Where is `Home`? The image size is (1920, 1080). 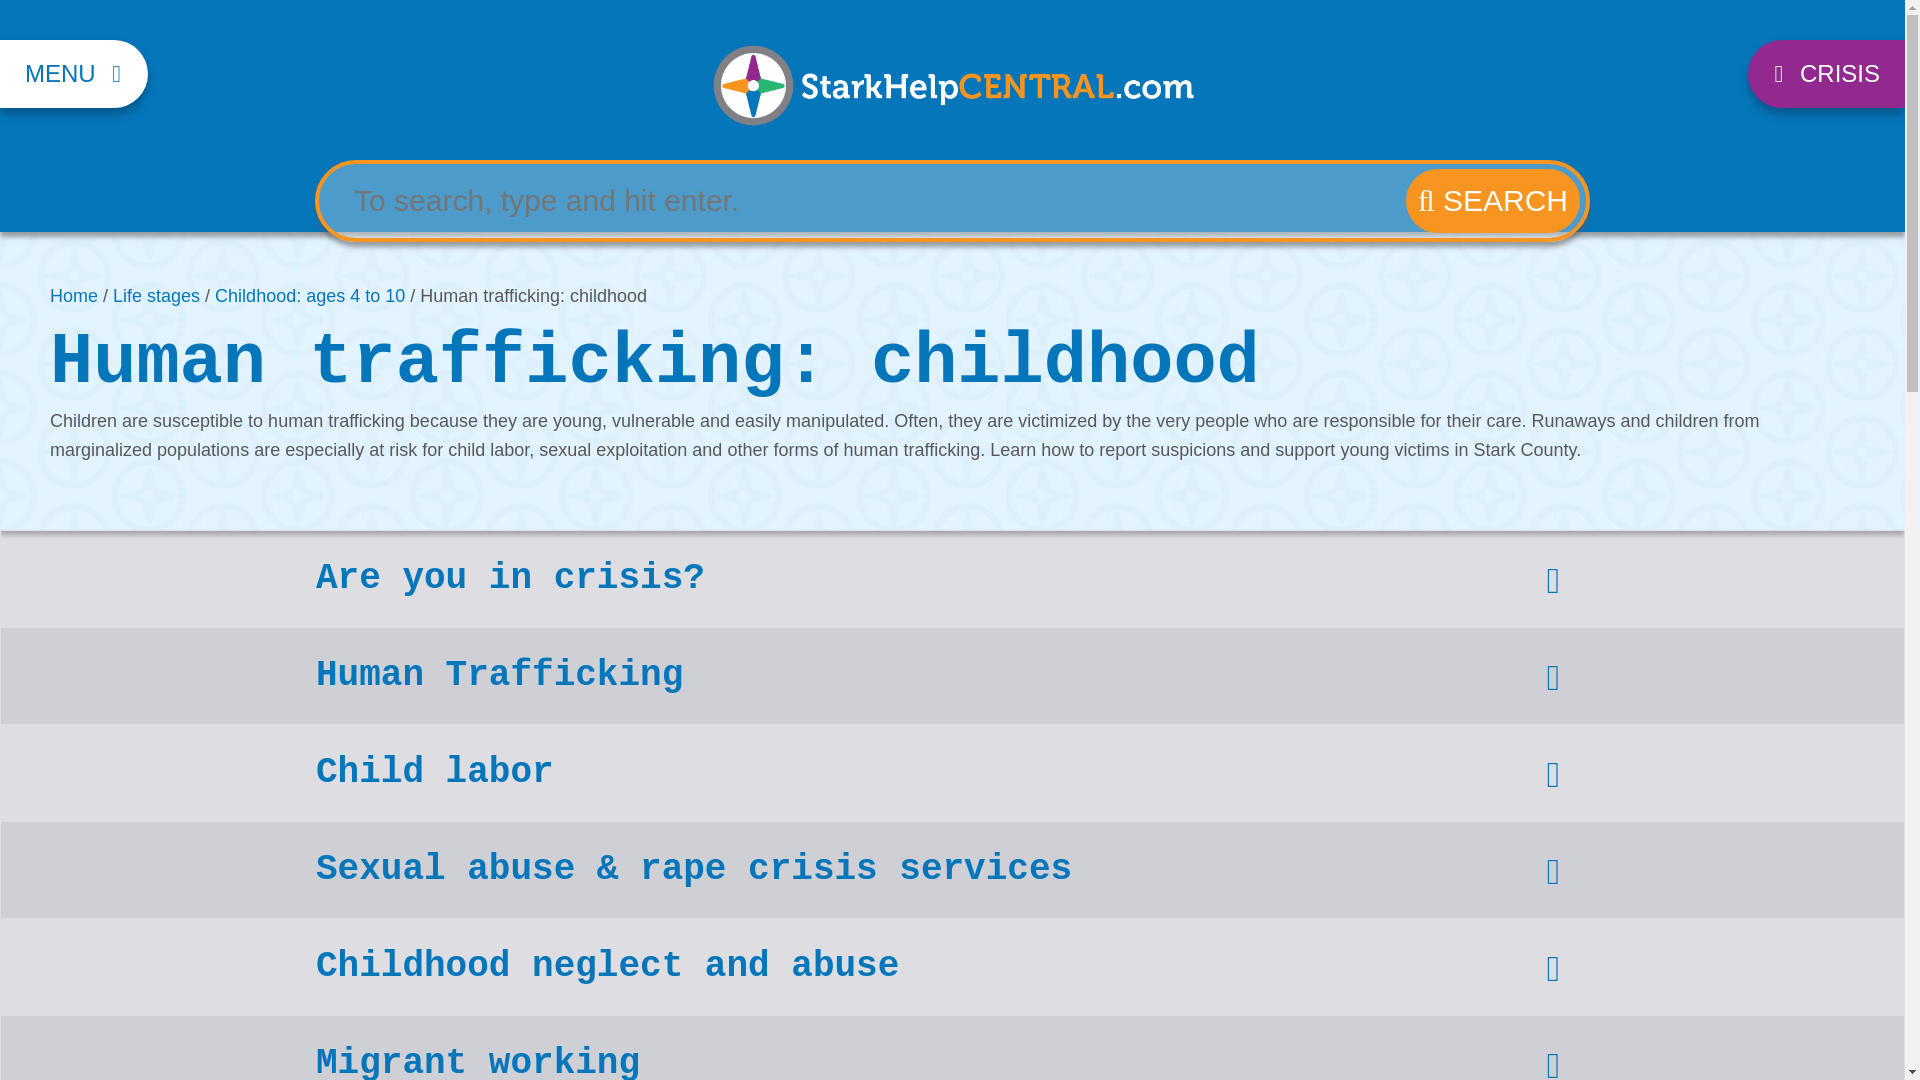
Home is located at coordinates (73, 296).